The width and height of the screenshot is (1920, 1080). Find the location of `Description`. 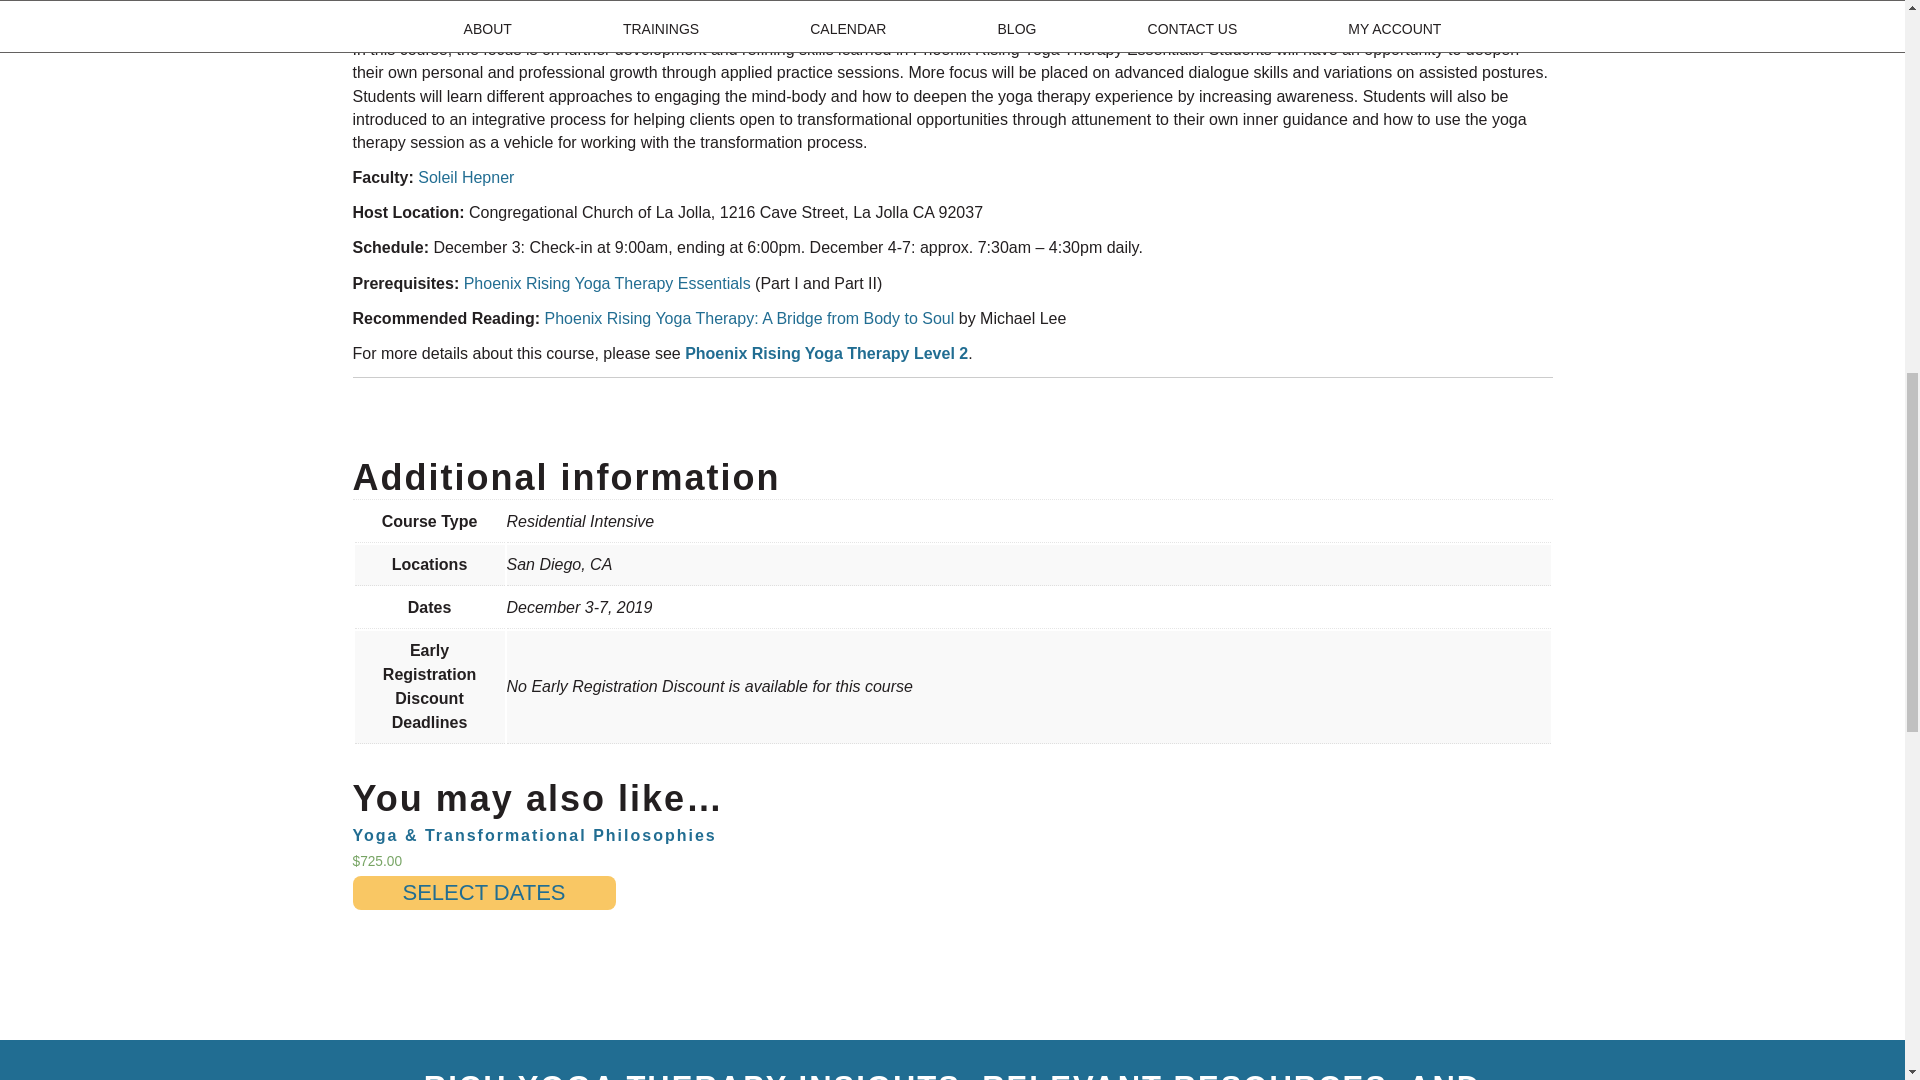

Description is located at coordinates (424, 5).